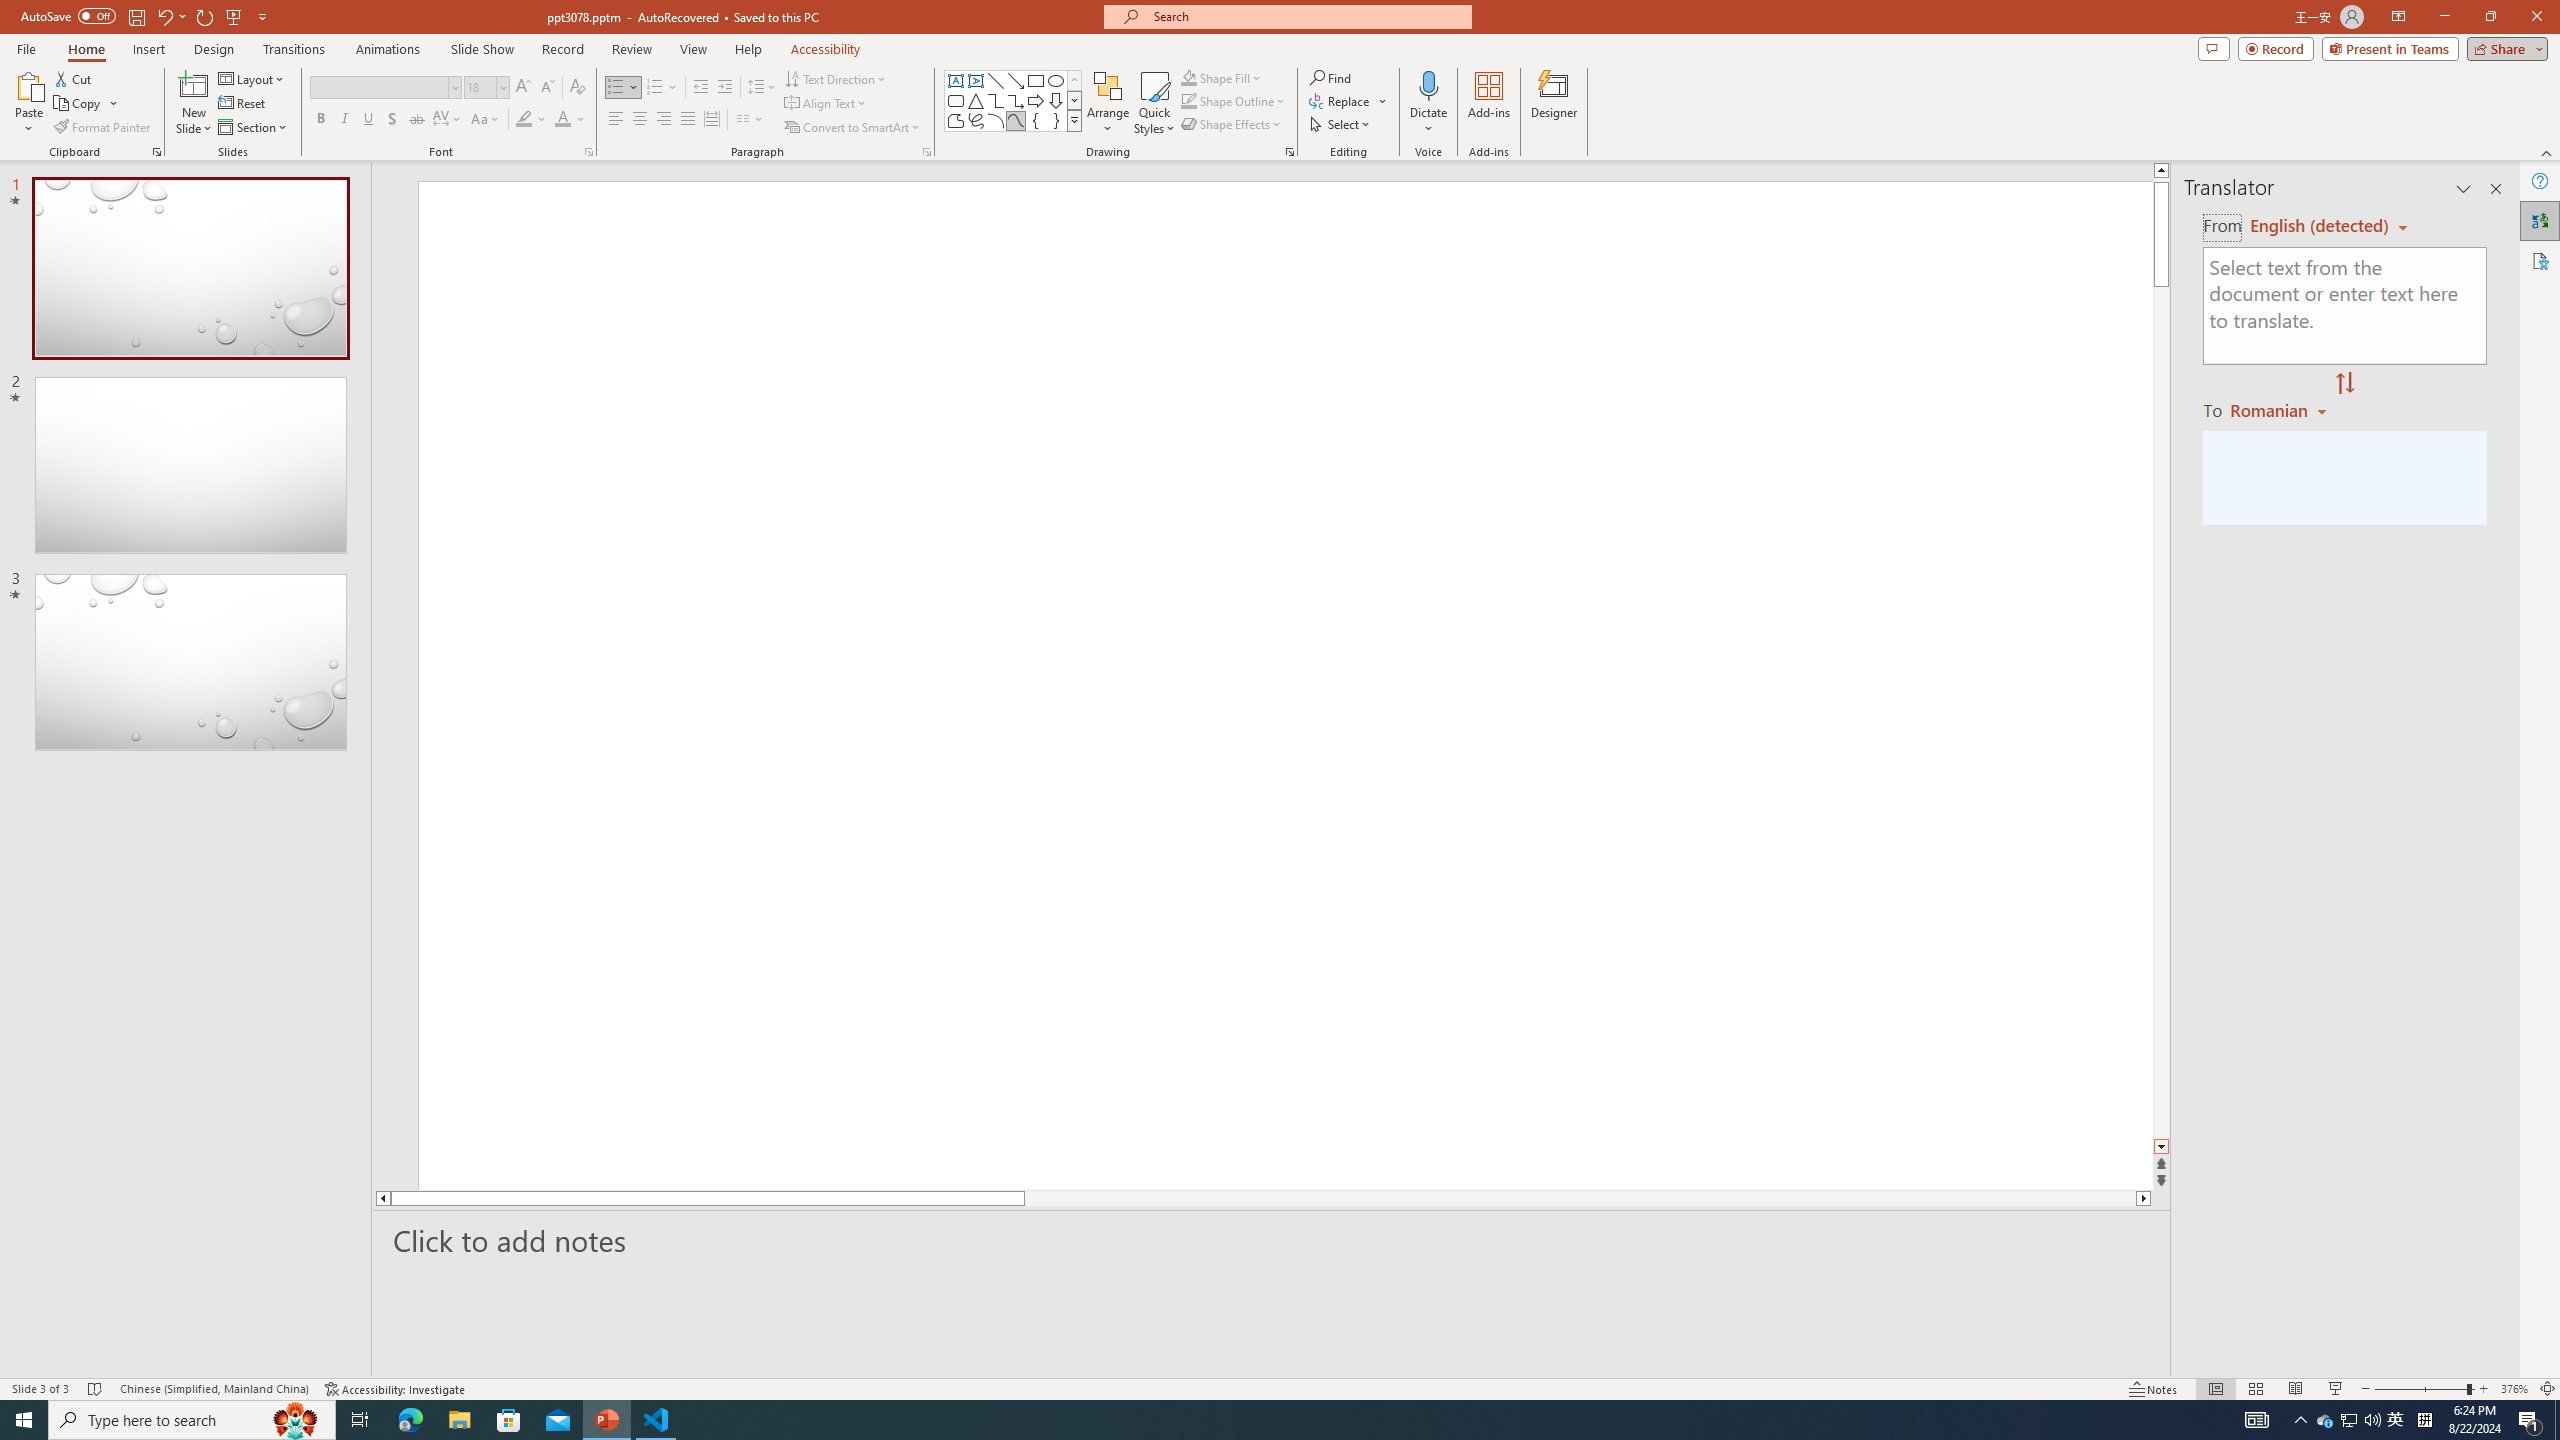 This screenshot has width=2560, height=1440. Describe the element at coordinates (664, 120) in the screenshot. I see `Align Right` at that location.